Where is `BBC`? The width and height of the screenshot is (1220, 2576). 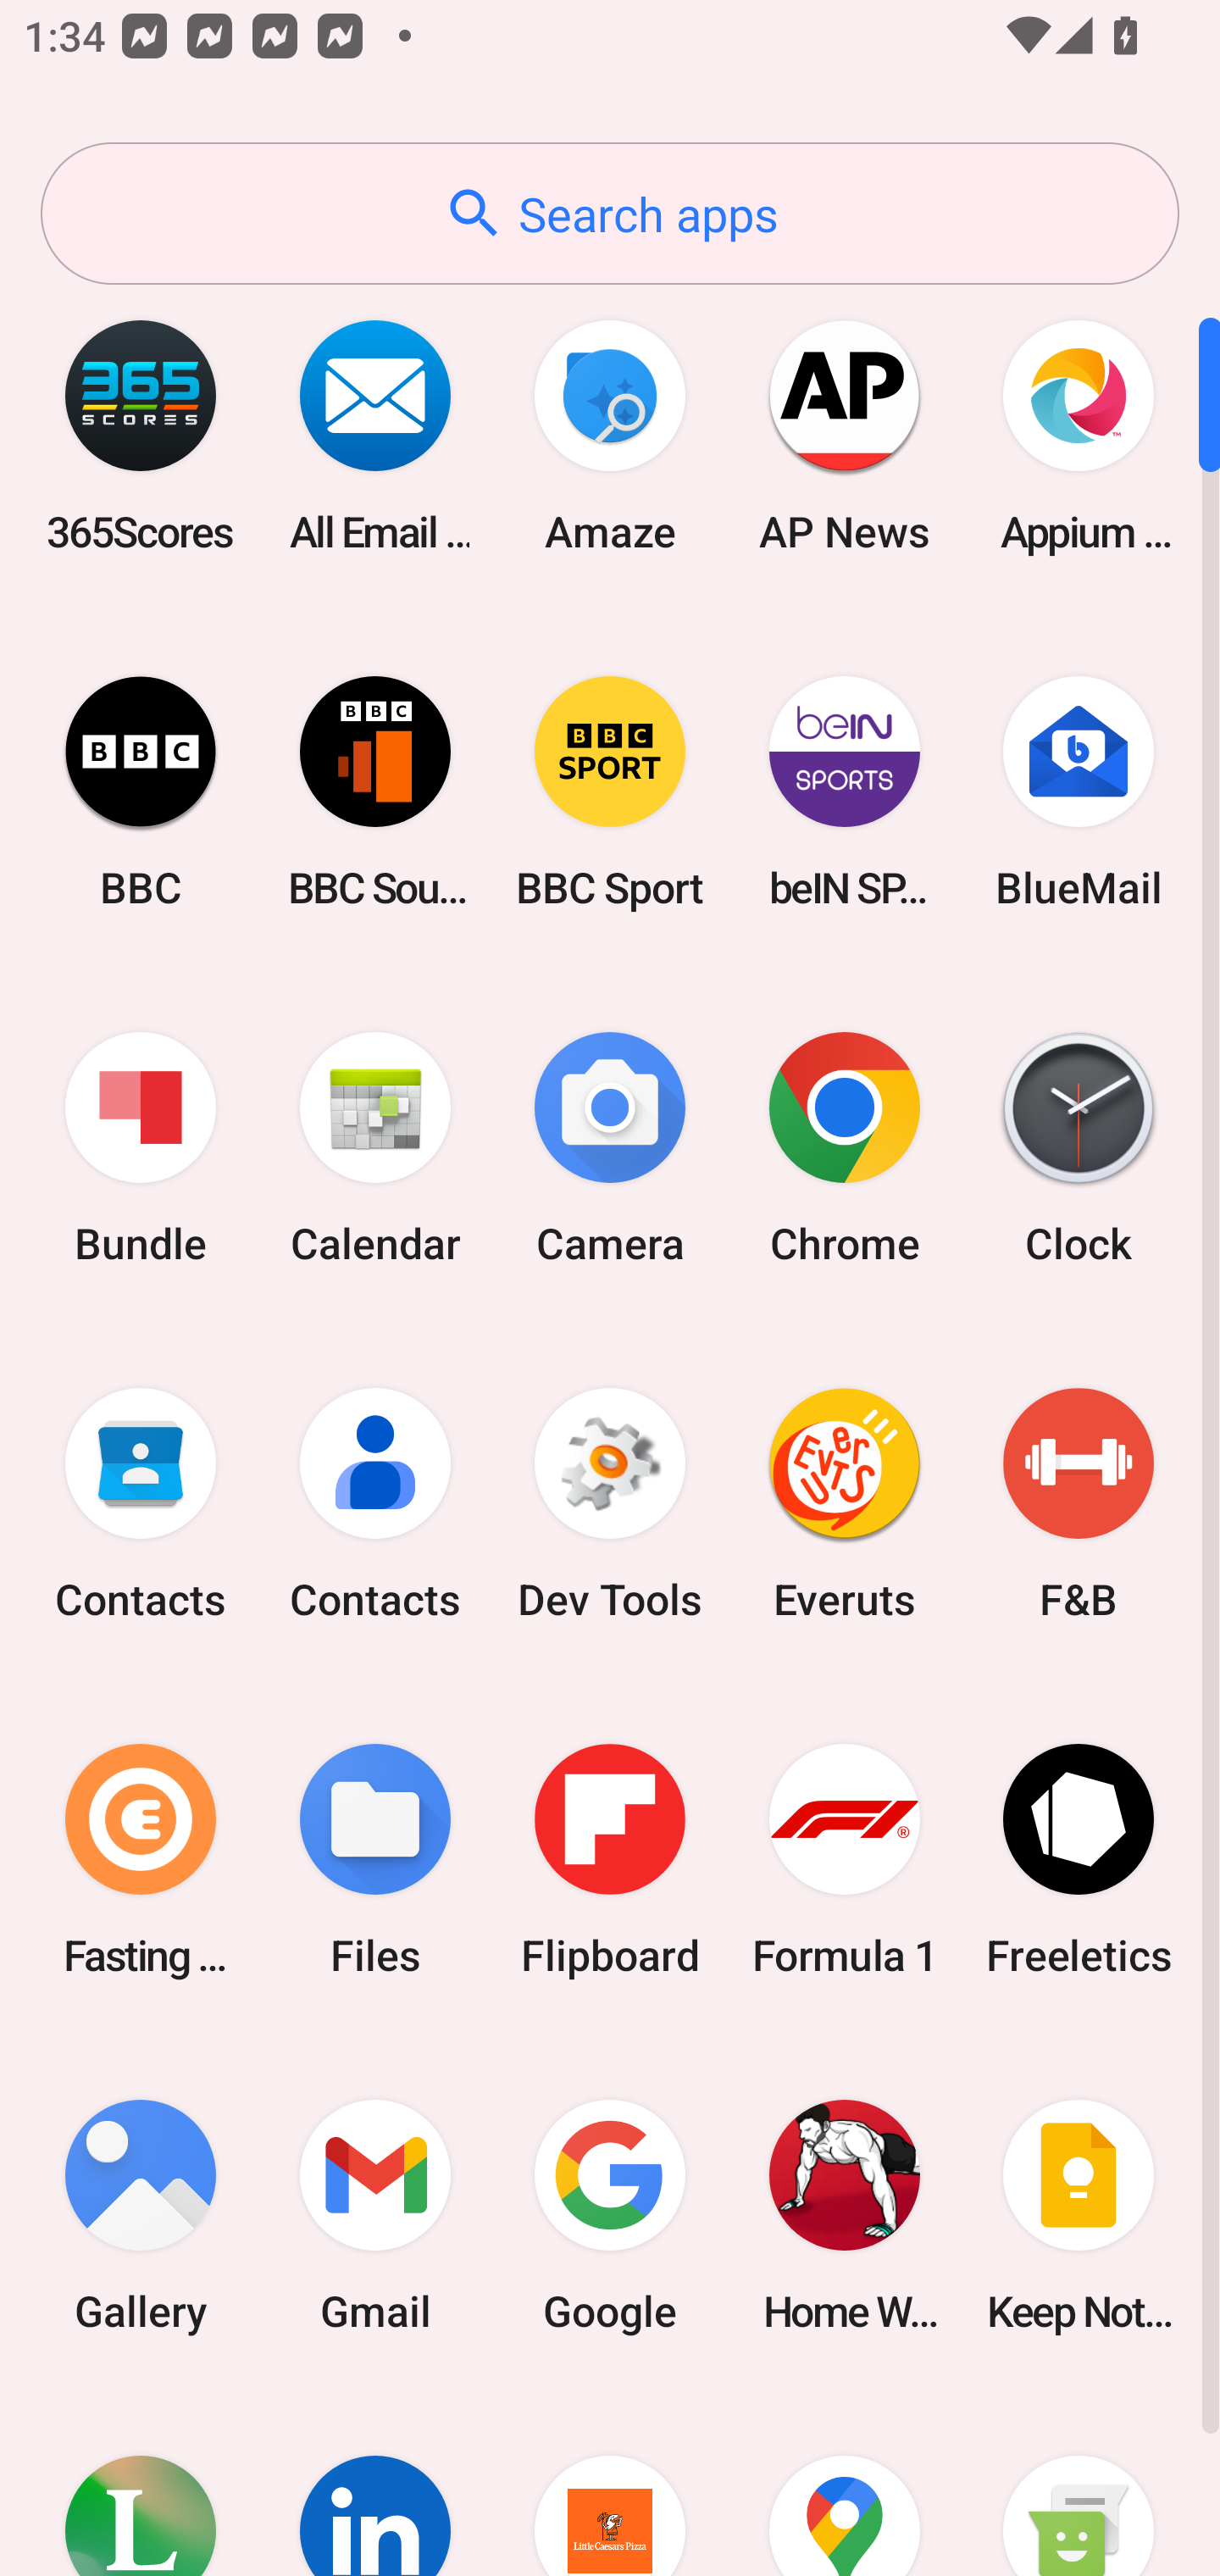 BBC is located at coordinates (141, 791).